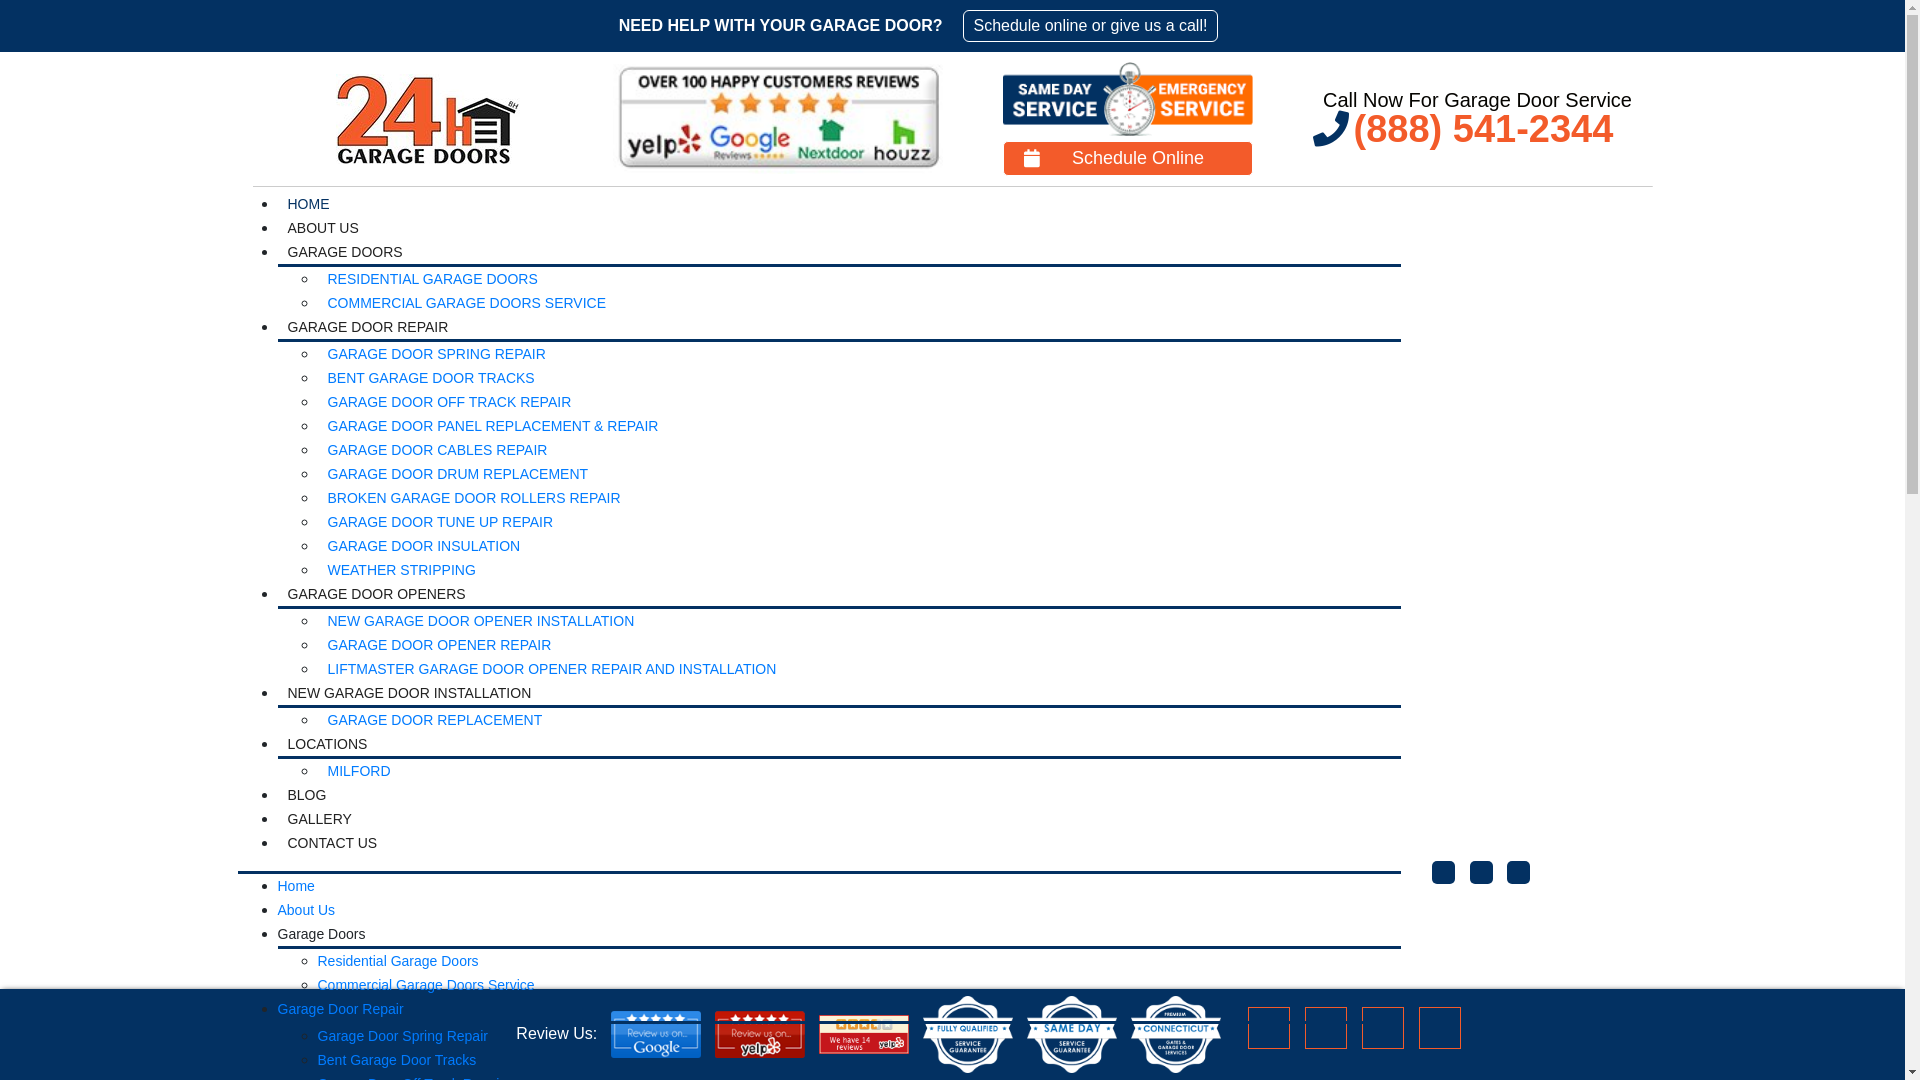 The image size is (1920, 1080). Describe the element at coordinates (410, 693) in the screenshot. I see `NEW GARAGE DOOR INSTALLATION` at that location.